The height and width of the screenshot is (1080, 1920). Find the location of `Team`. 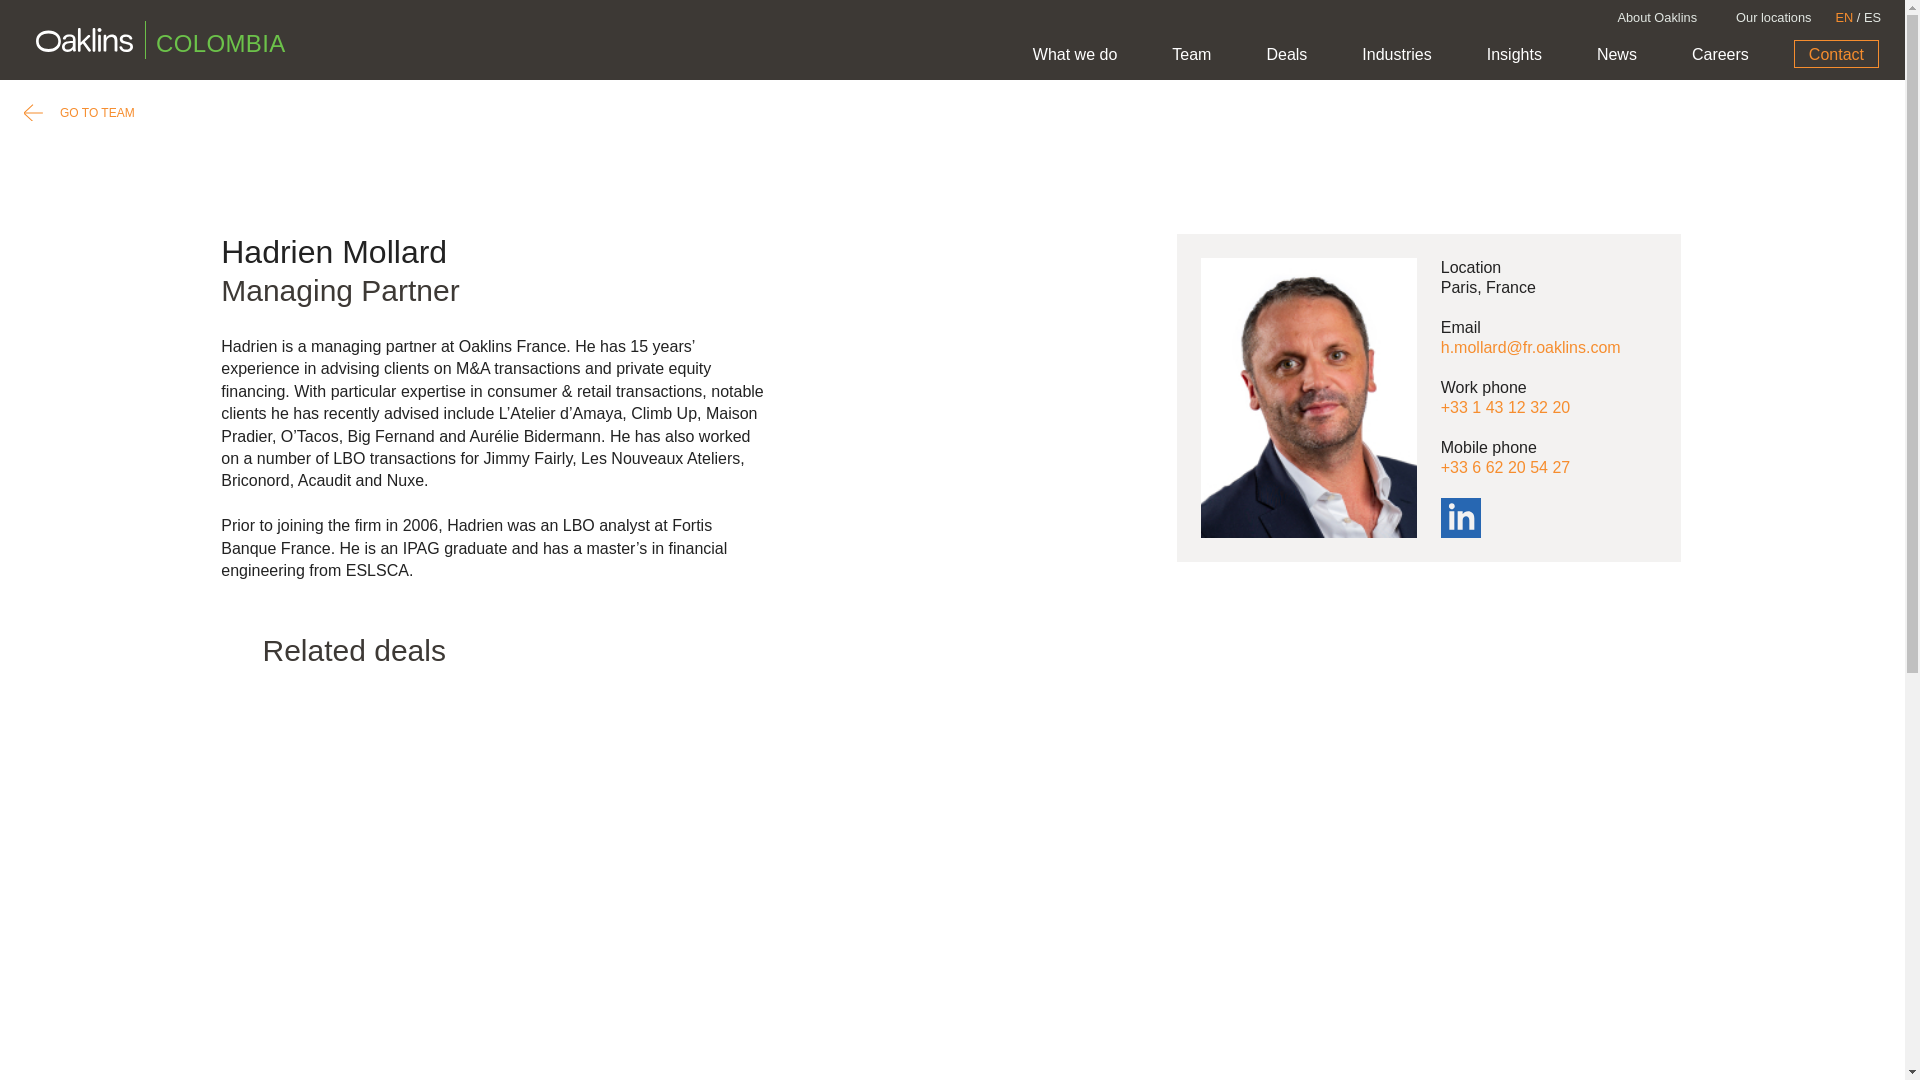

Team is located at coordinates (1191, 56).